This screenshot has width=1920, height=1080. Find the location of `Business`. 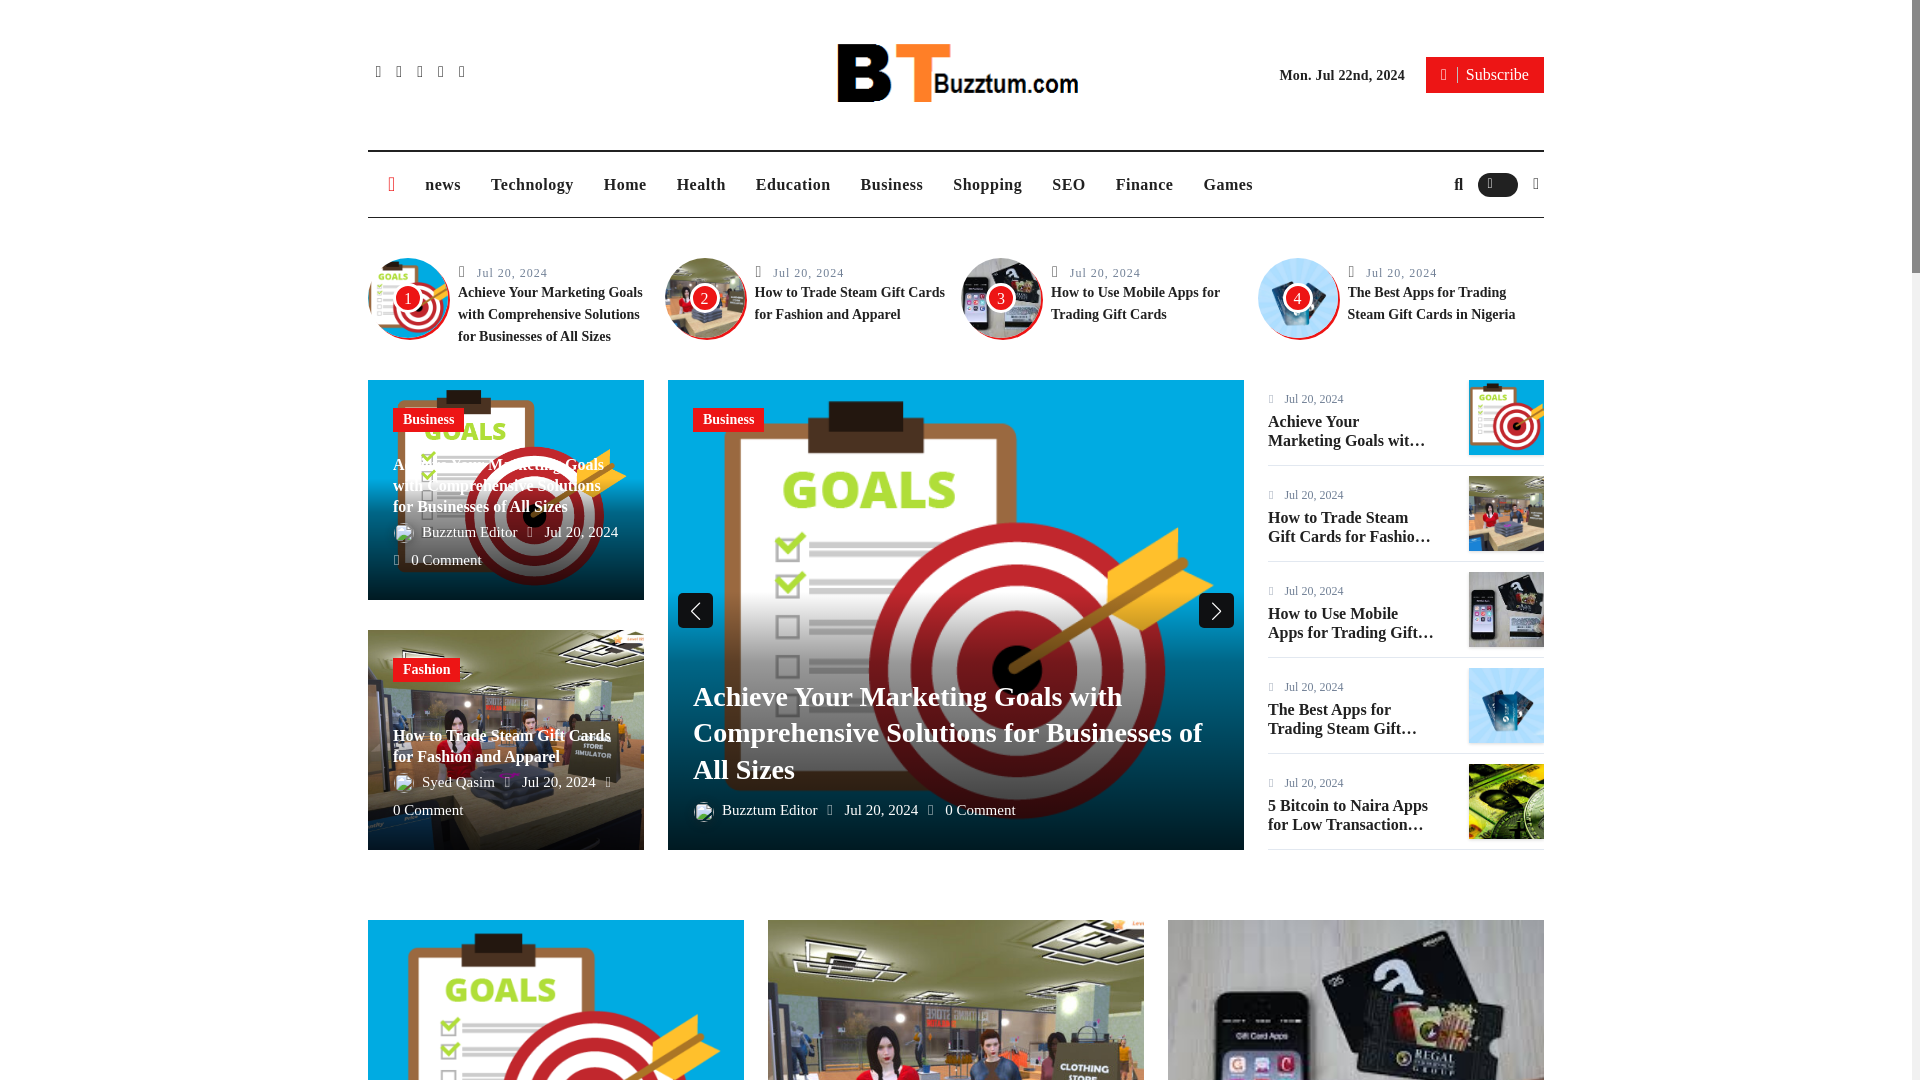

Business is located at coordinates (892, 184).